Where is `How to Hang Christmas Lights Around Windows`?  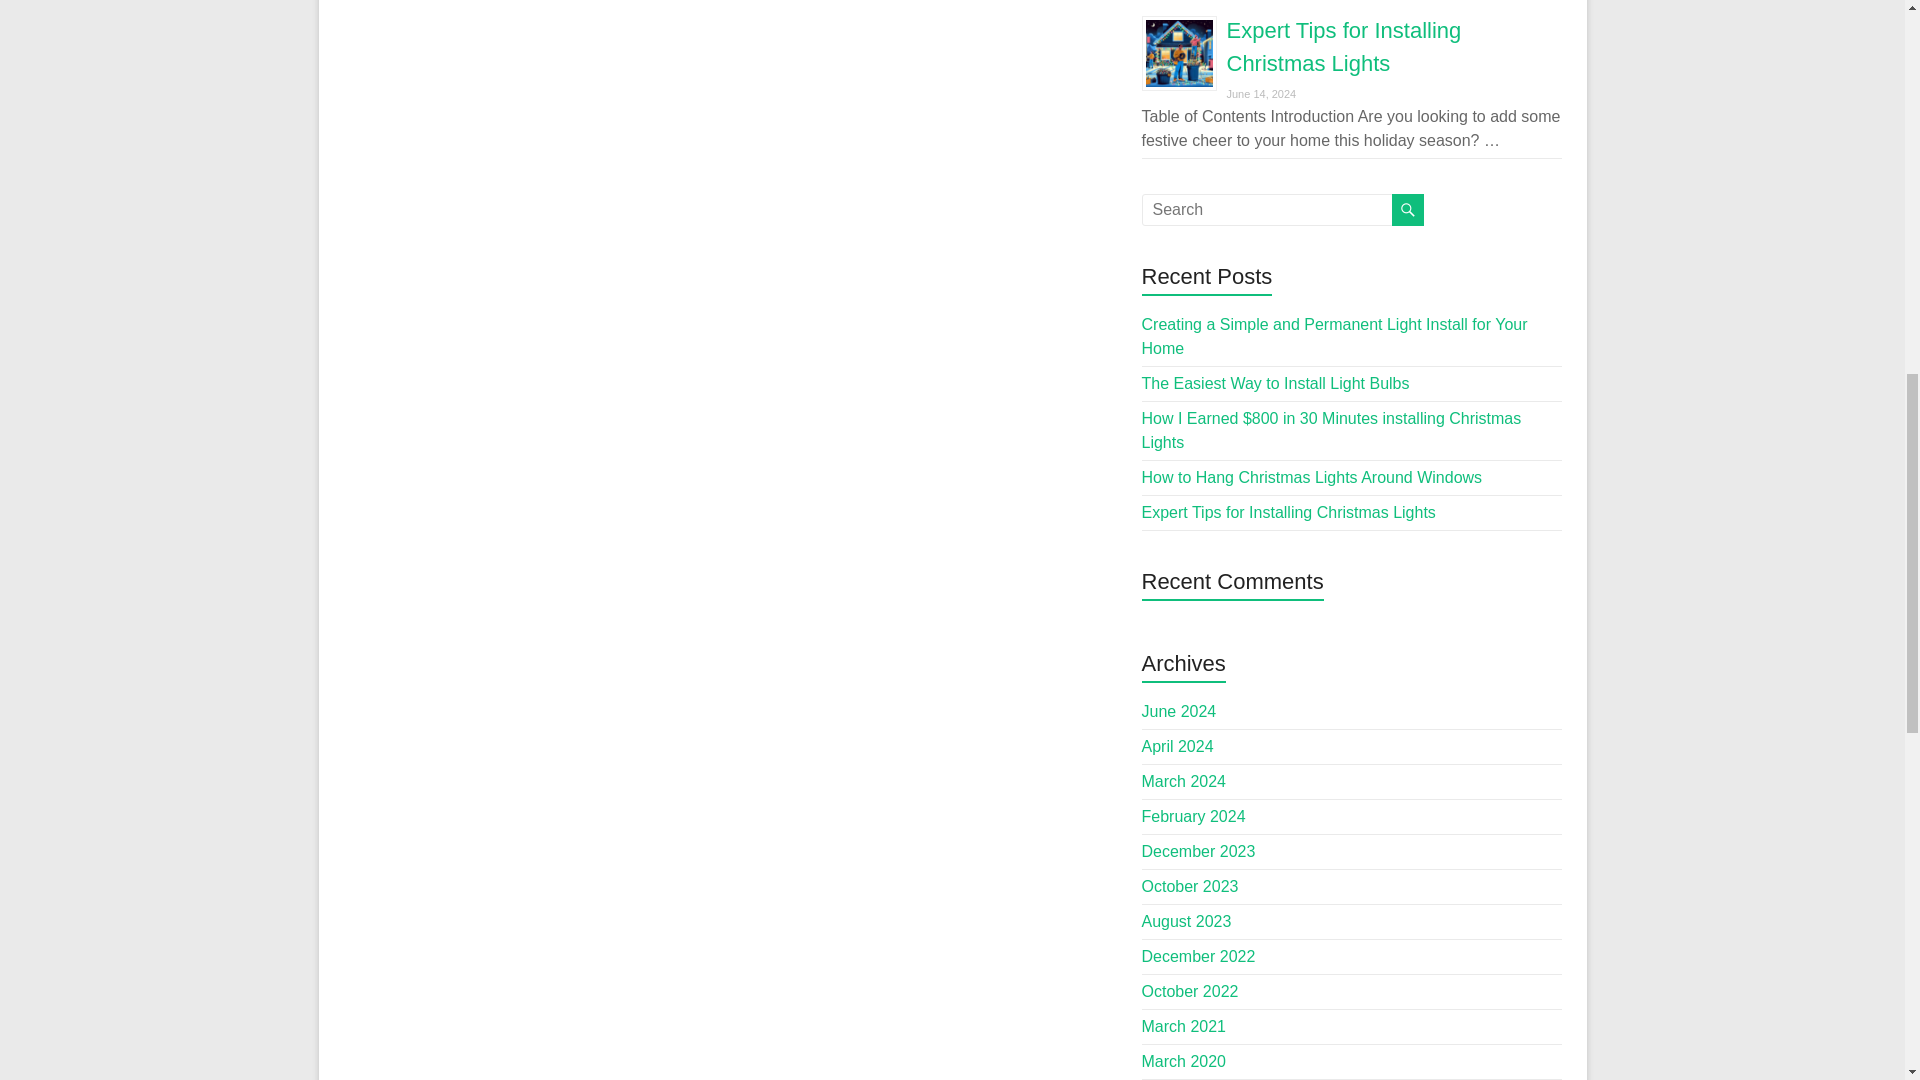
How to Hang Christmas Lights Around Windows is located at coordinates (1312, 477).